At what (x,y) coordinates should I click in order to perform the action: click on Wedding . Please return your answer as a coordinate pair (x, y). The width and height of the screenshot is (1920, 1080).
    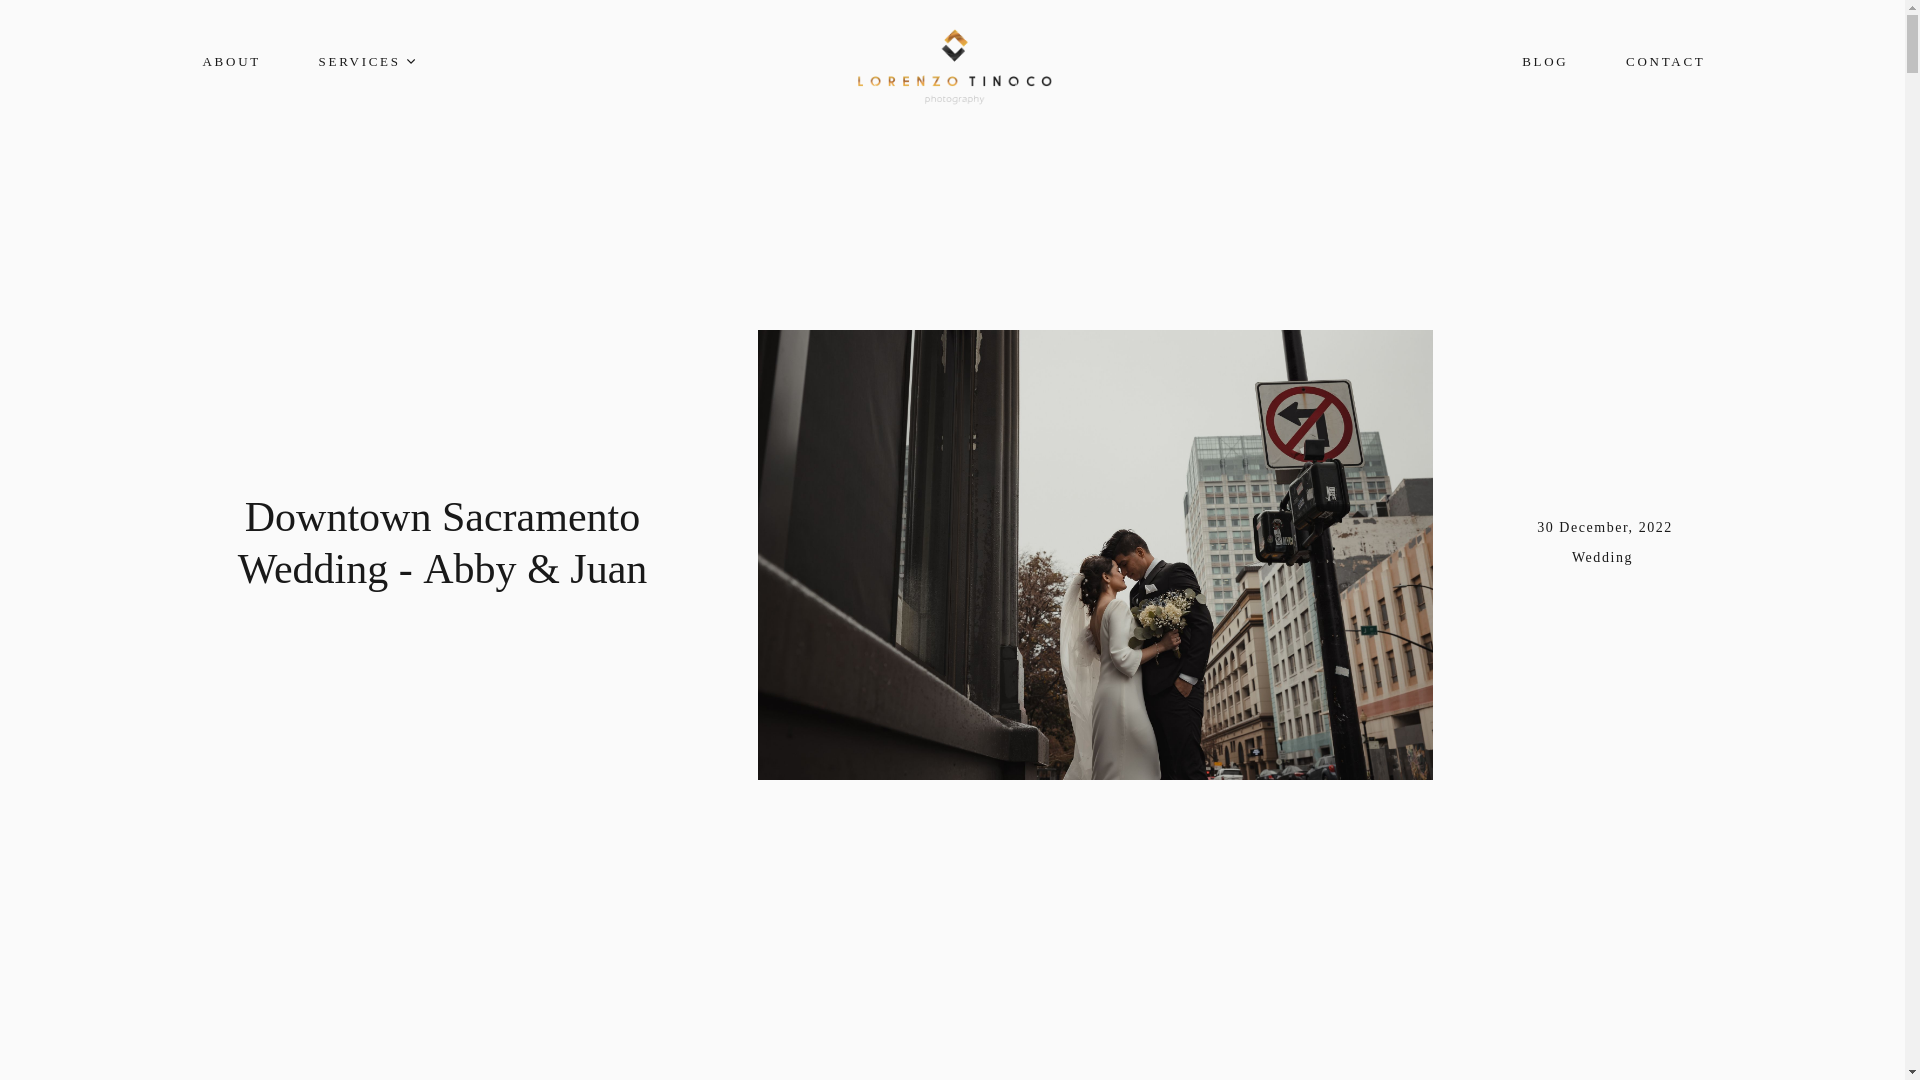
    Looking at the image, I should click on (1604, 558).